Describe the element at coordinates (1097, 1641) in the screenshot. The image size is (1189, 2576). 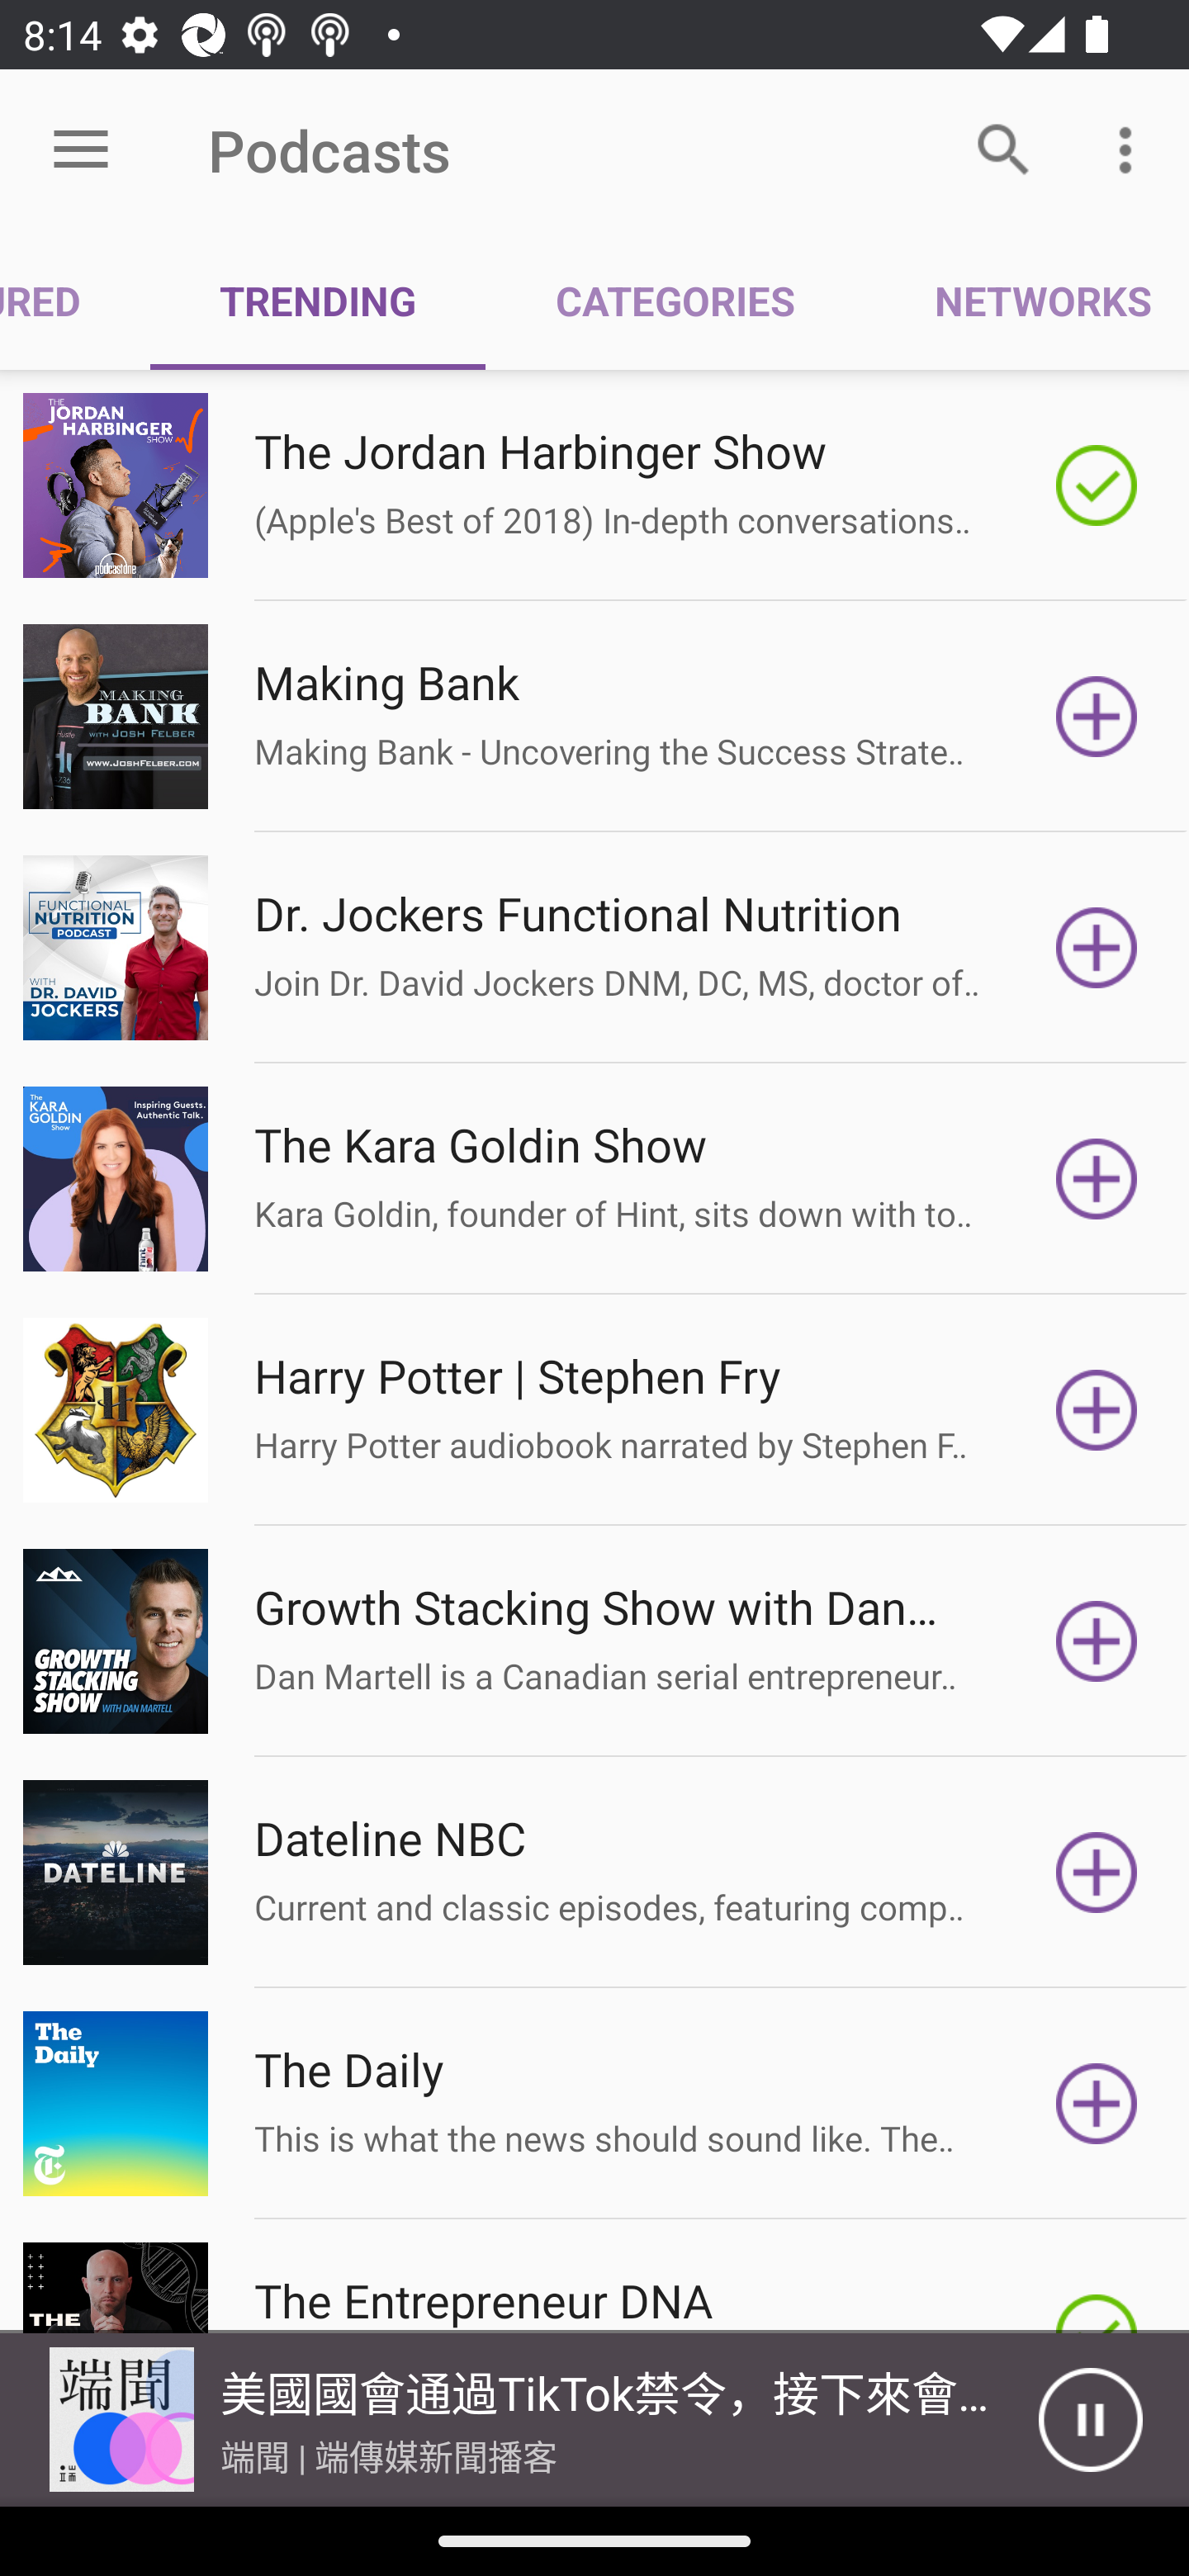
I see `Subscribe` at that location.